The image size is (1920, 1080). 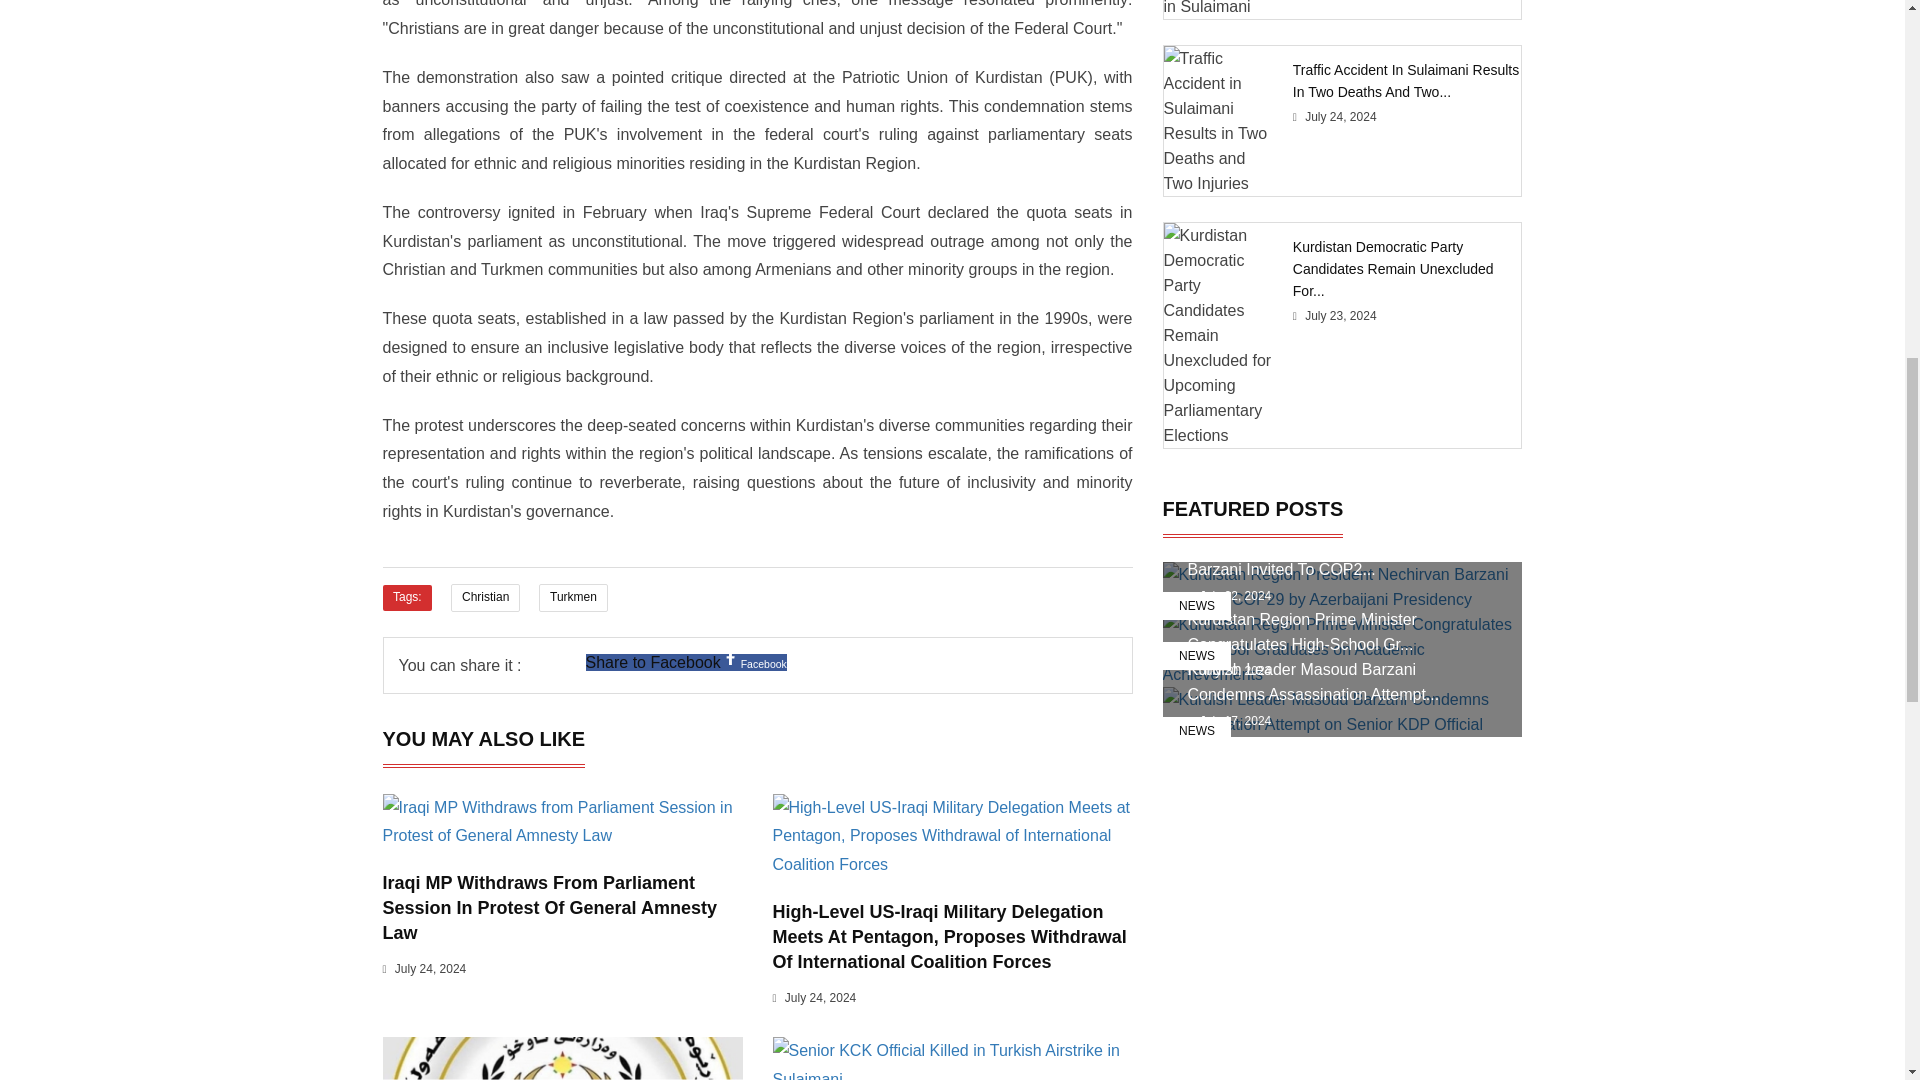 I want to click on Turkmen, so click(x=572, y=598).